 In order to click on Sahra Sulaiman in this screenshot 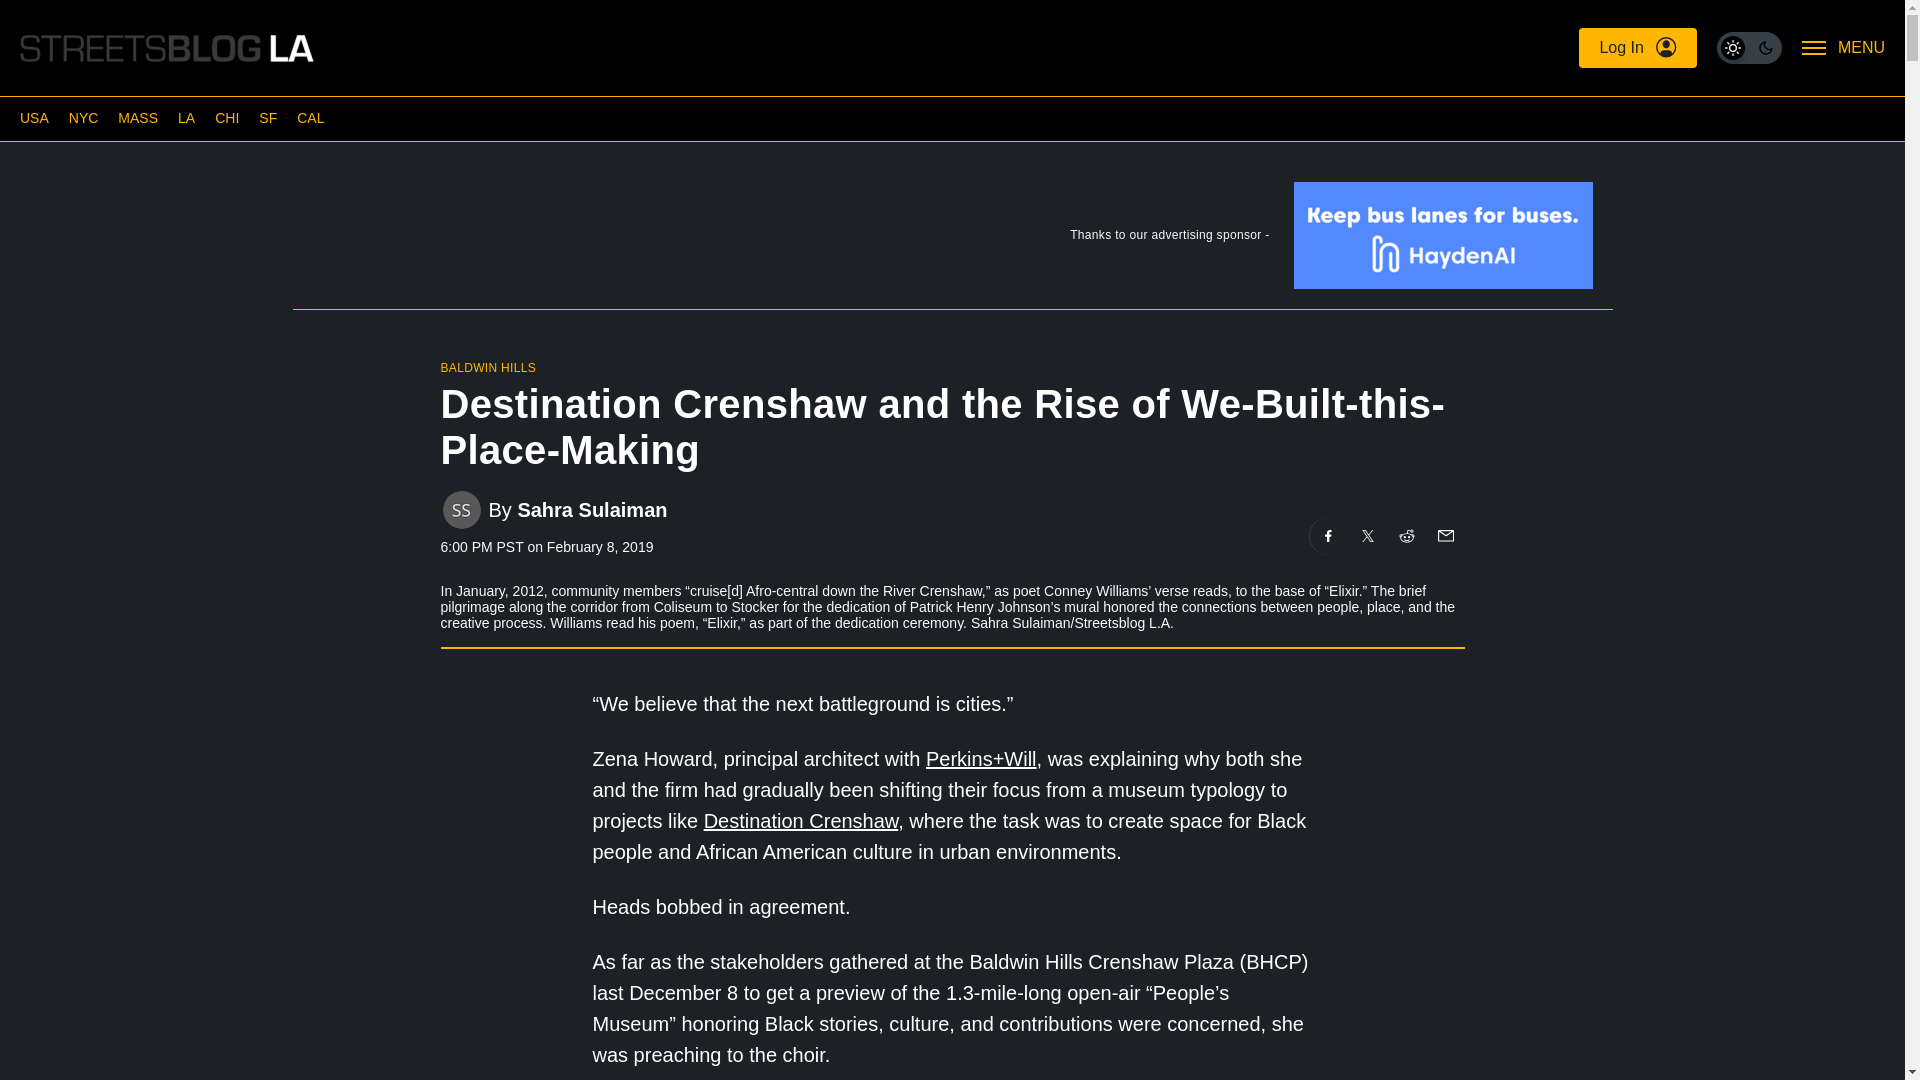, I will do `click(591, 508)`.